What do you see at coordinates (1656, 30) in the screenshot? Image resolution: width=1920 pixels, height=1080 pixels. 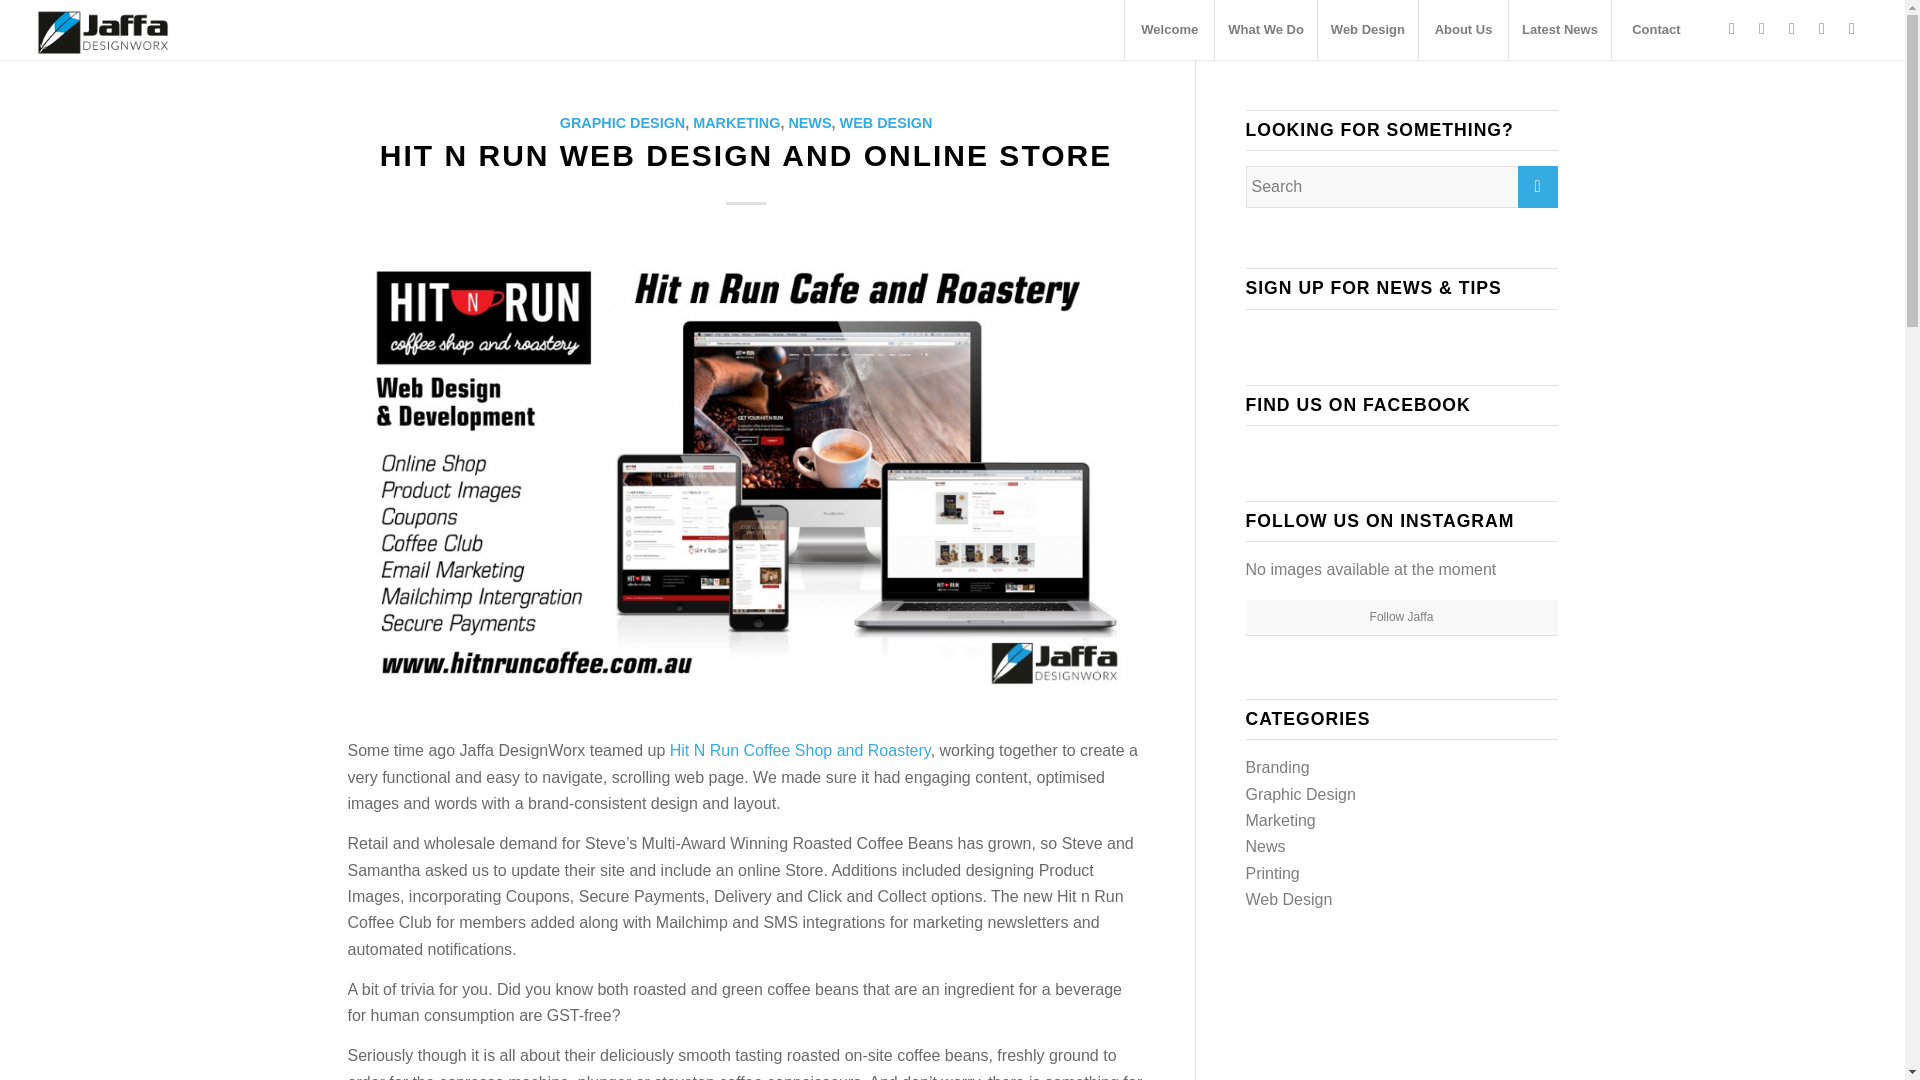 I see `Contact` at bounding box center [1656, 30].